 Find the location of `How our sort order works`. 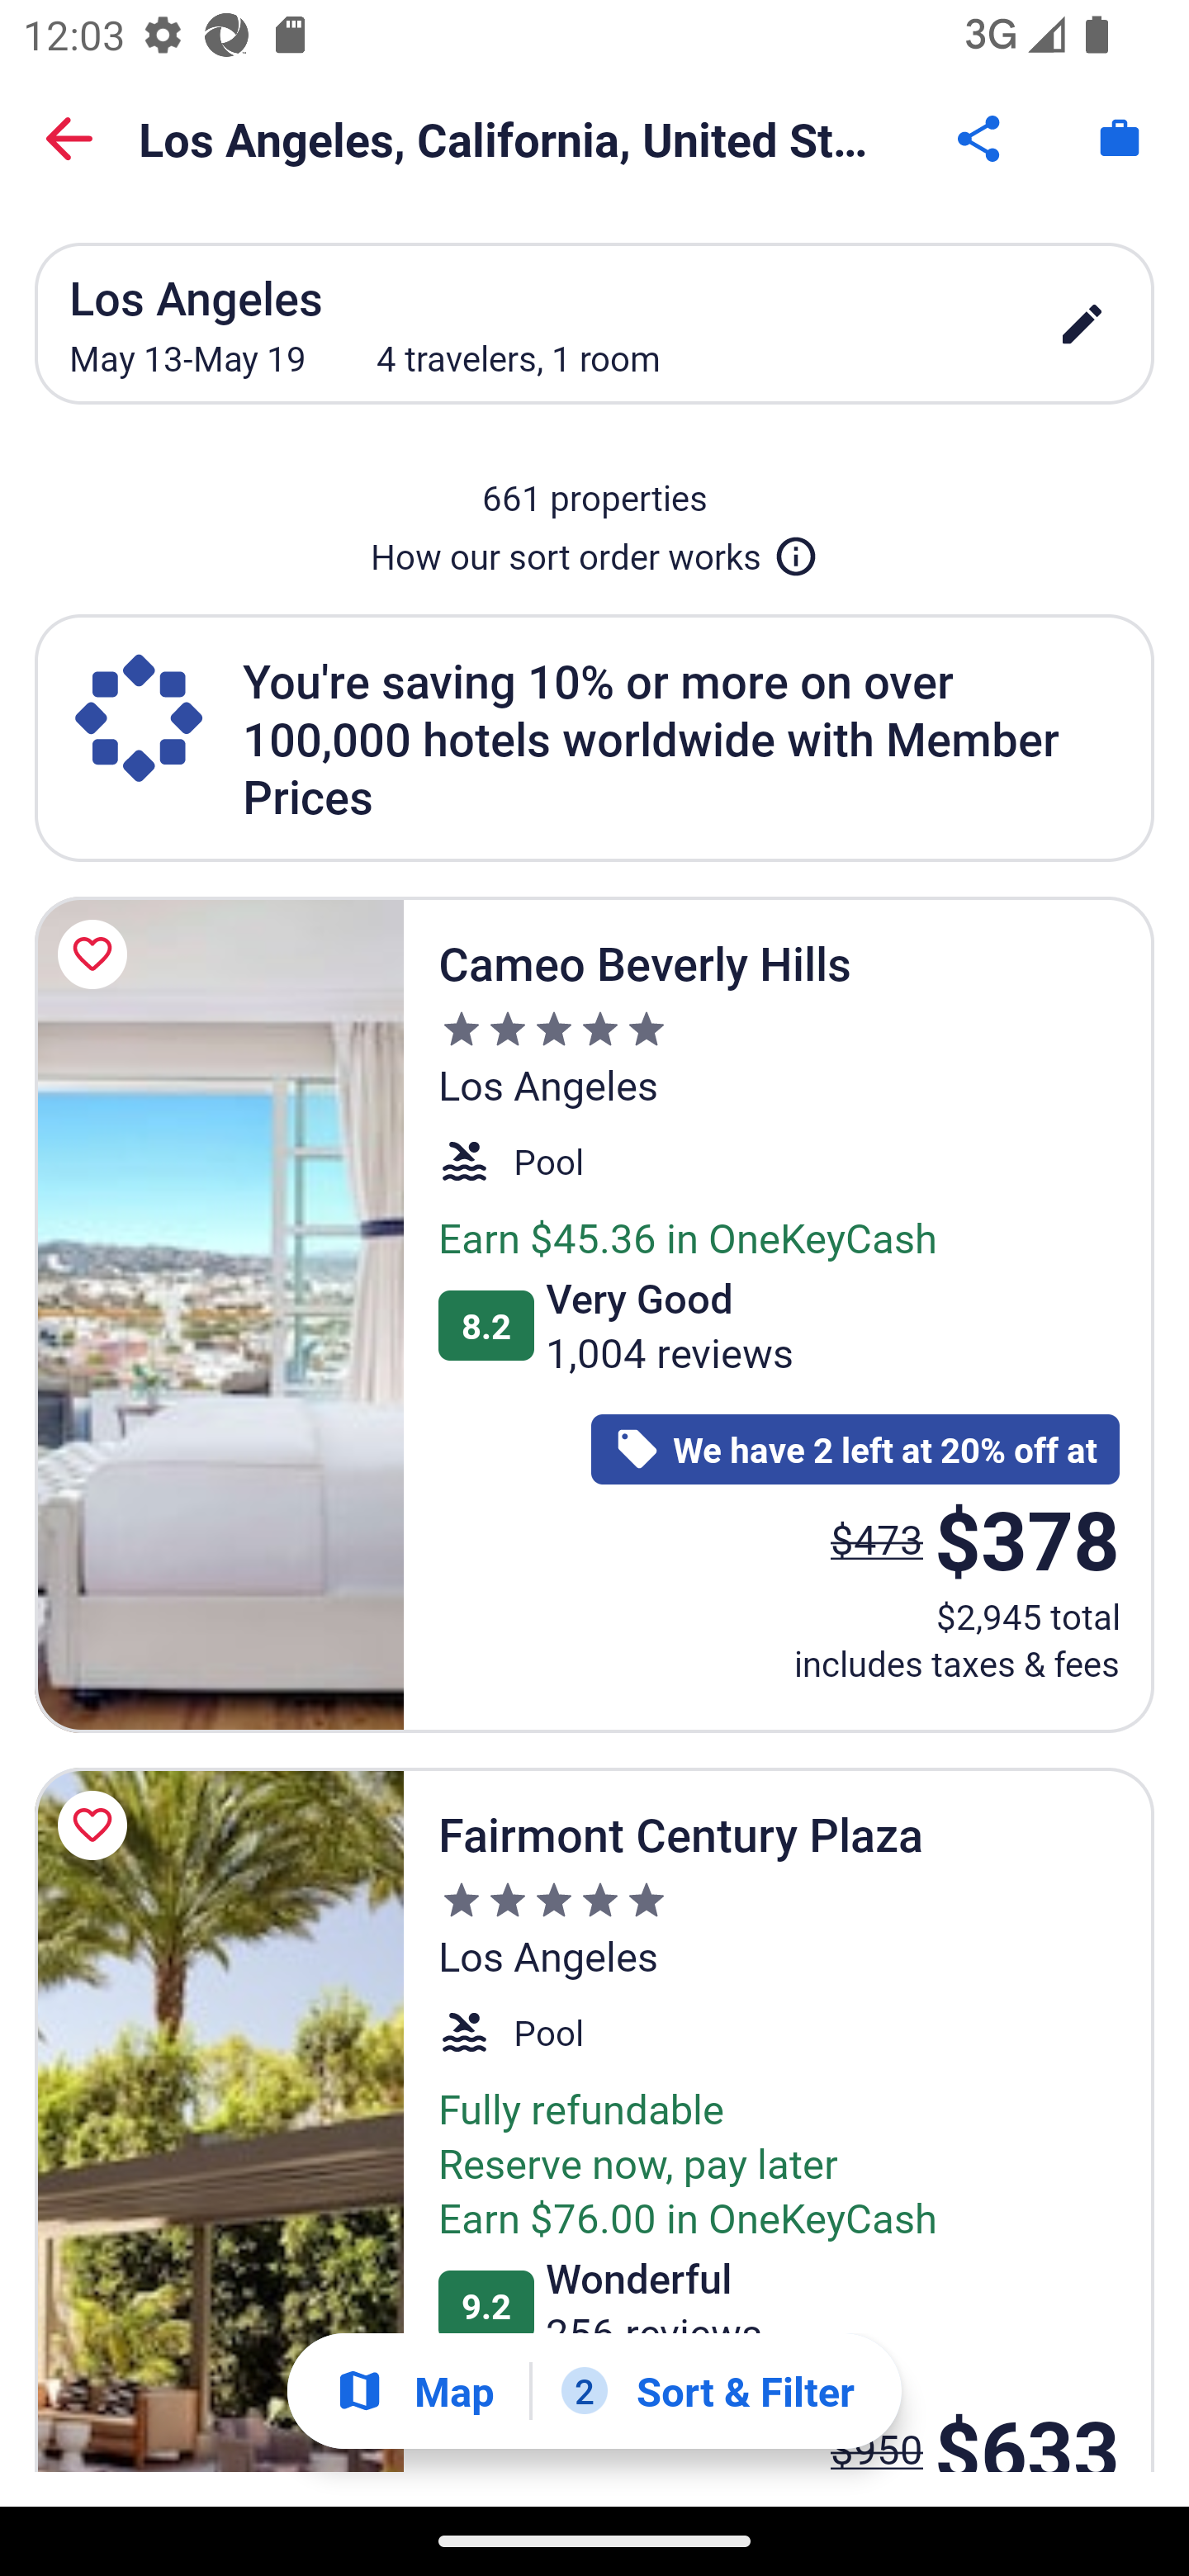

How our sort order works is located at coordinates (594, 550).